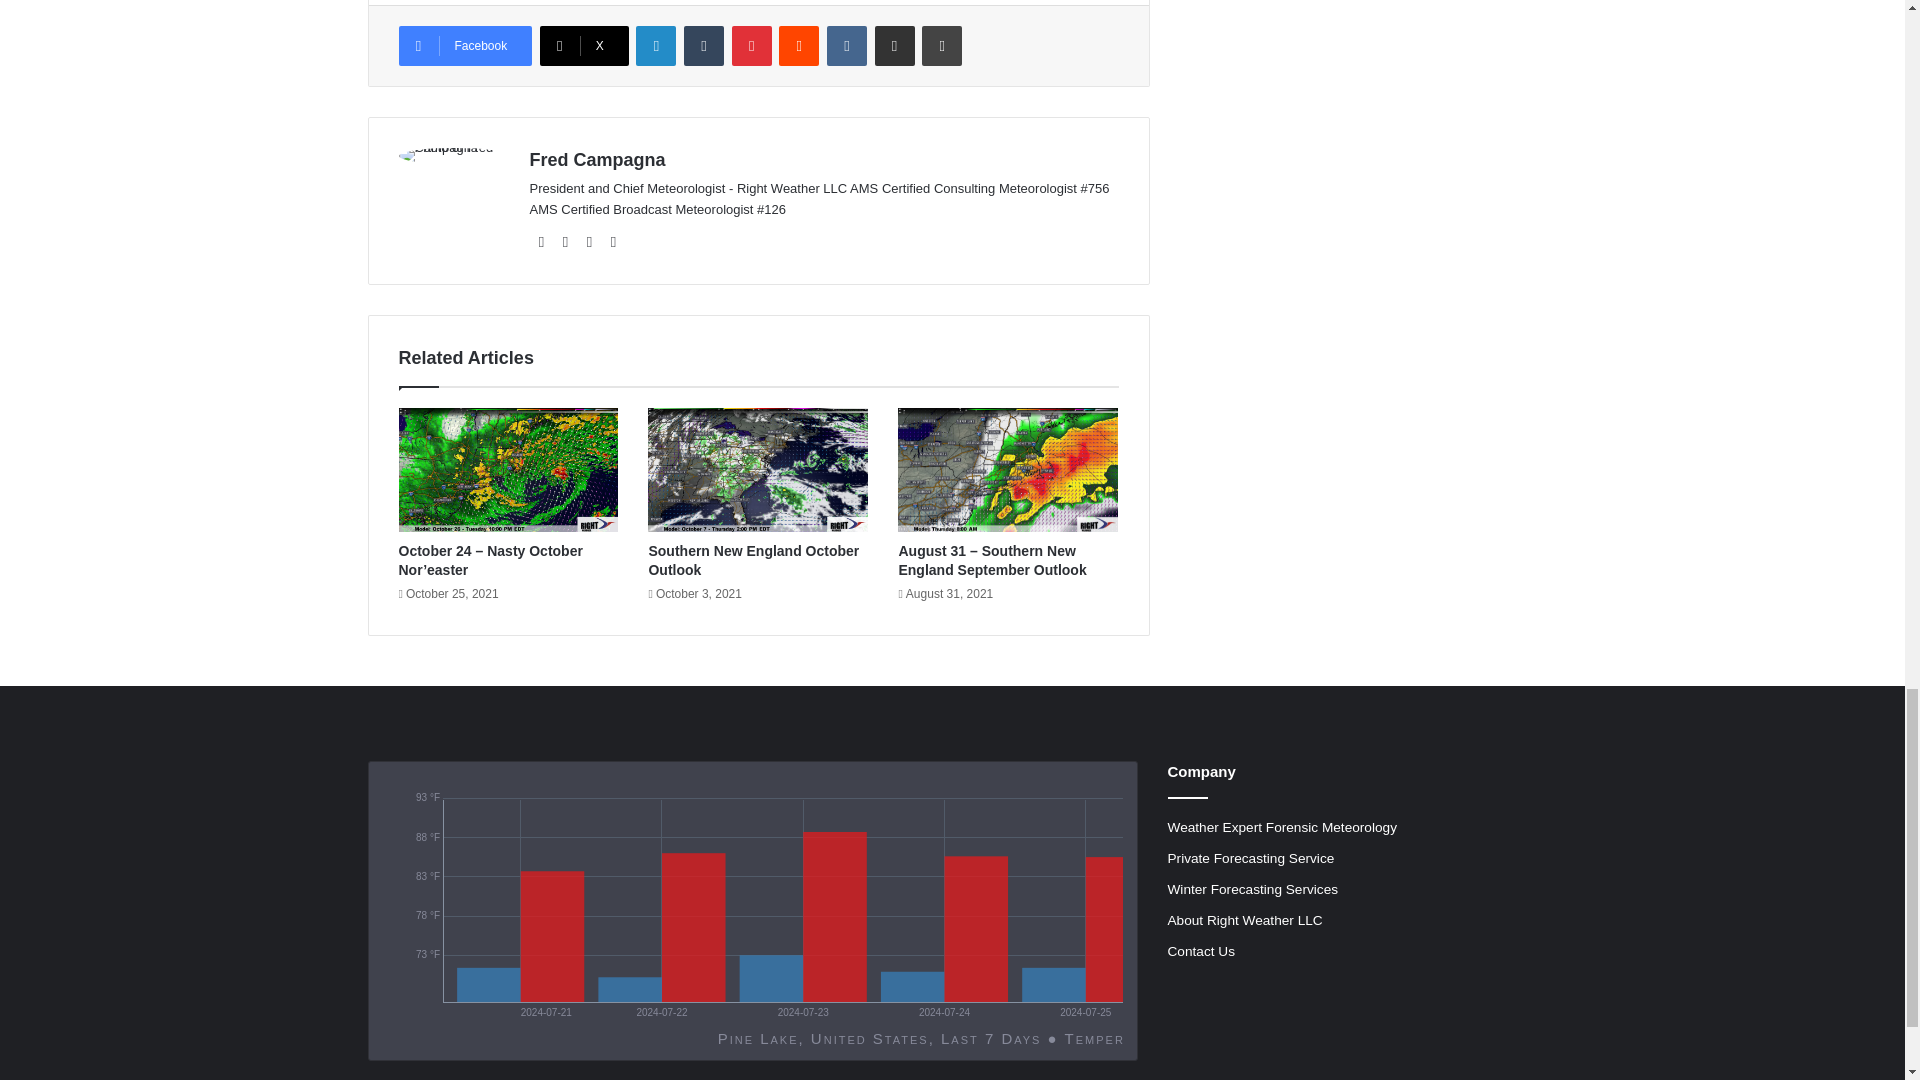 Image resolution: width=1920 pixels, height=1080 pixels. Describe the element at coordinates (751, 45) in the screenshot. I see `Pinterest` at that location.